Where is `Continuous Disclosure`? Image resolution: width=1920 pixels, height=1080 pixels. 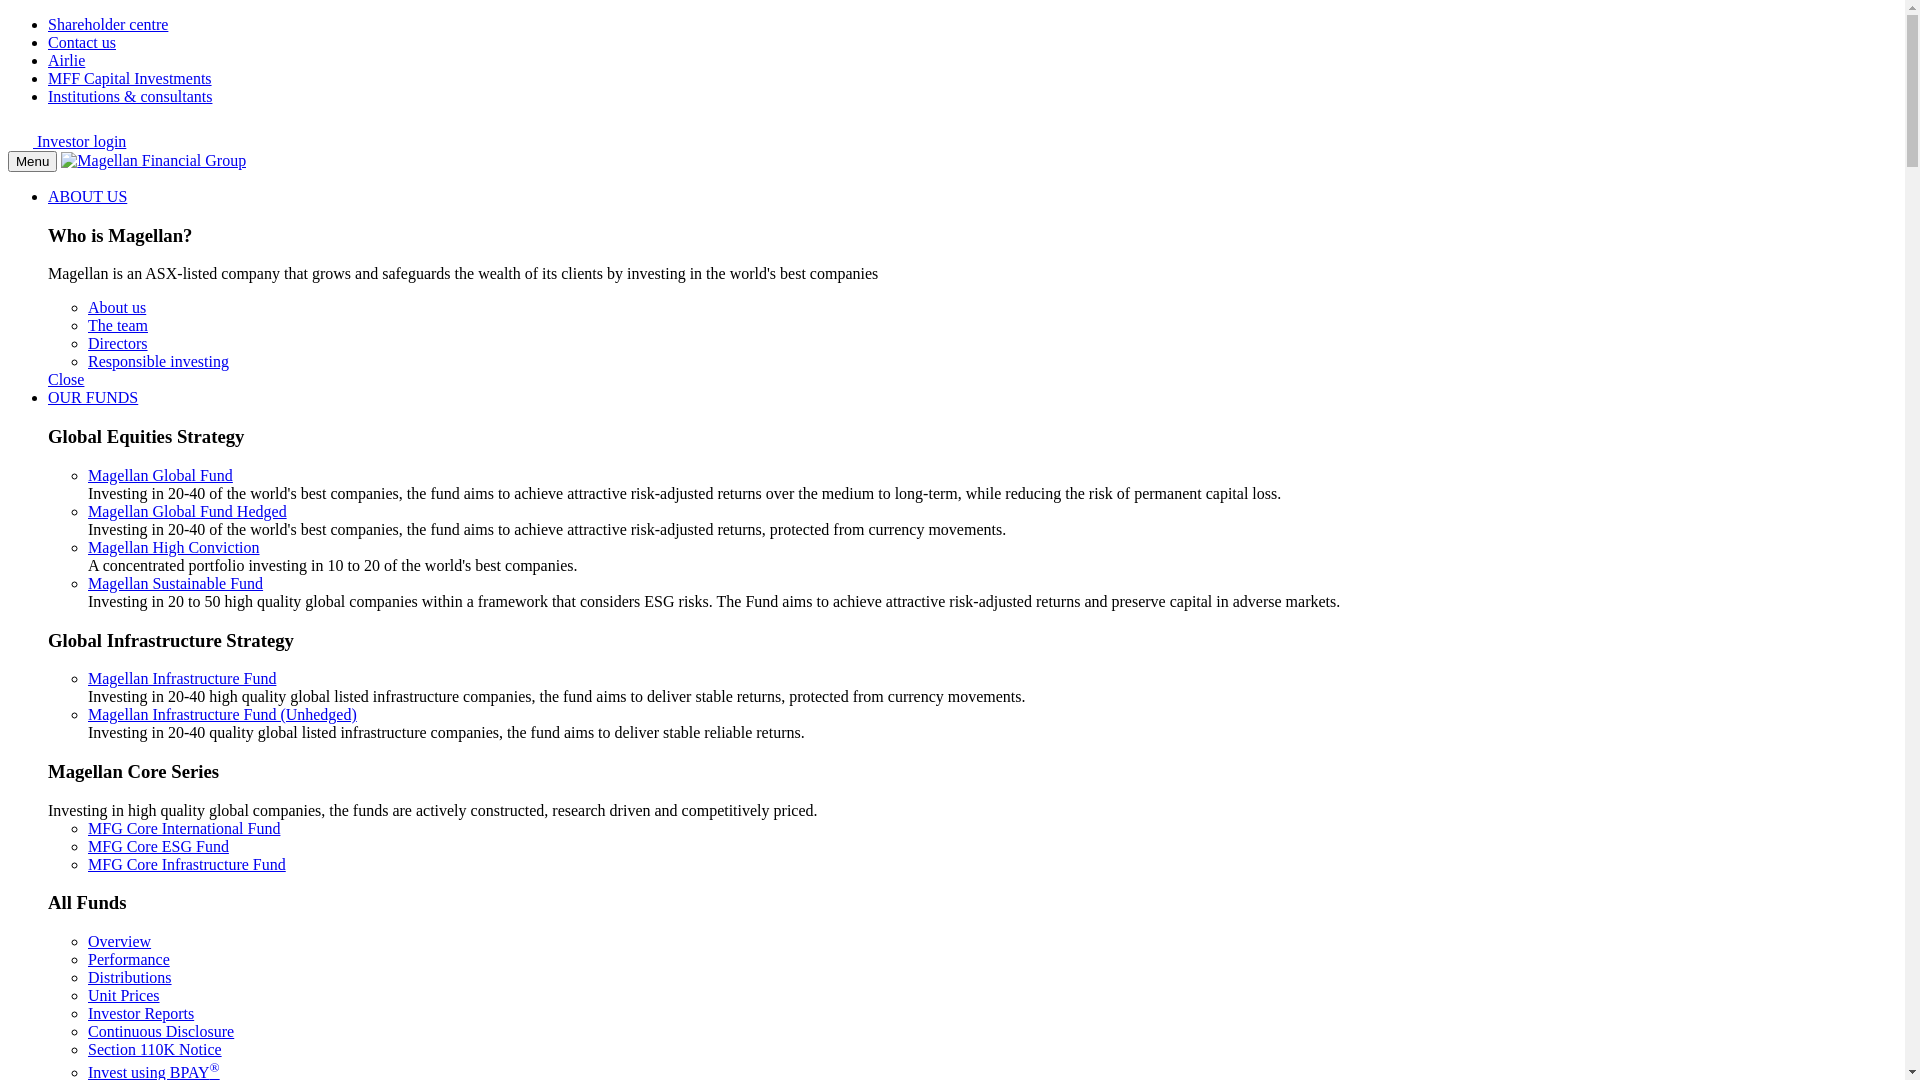
Continuous Disclosure is located at coordinates (161, 1032).